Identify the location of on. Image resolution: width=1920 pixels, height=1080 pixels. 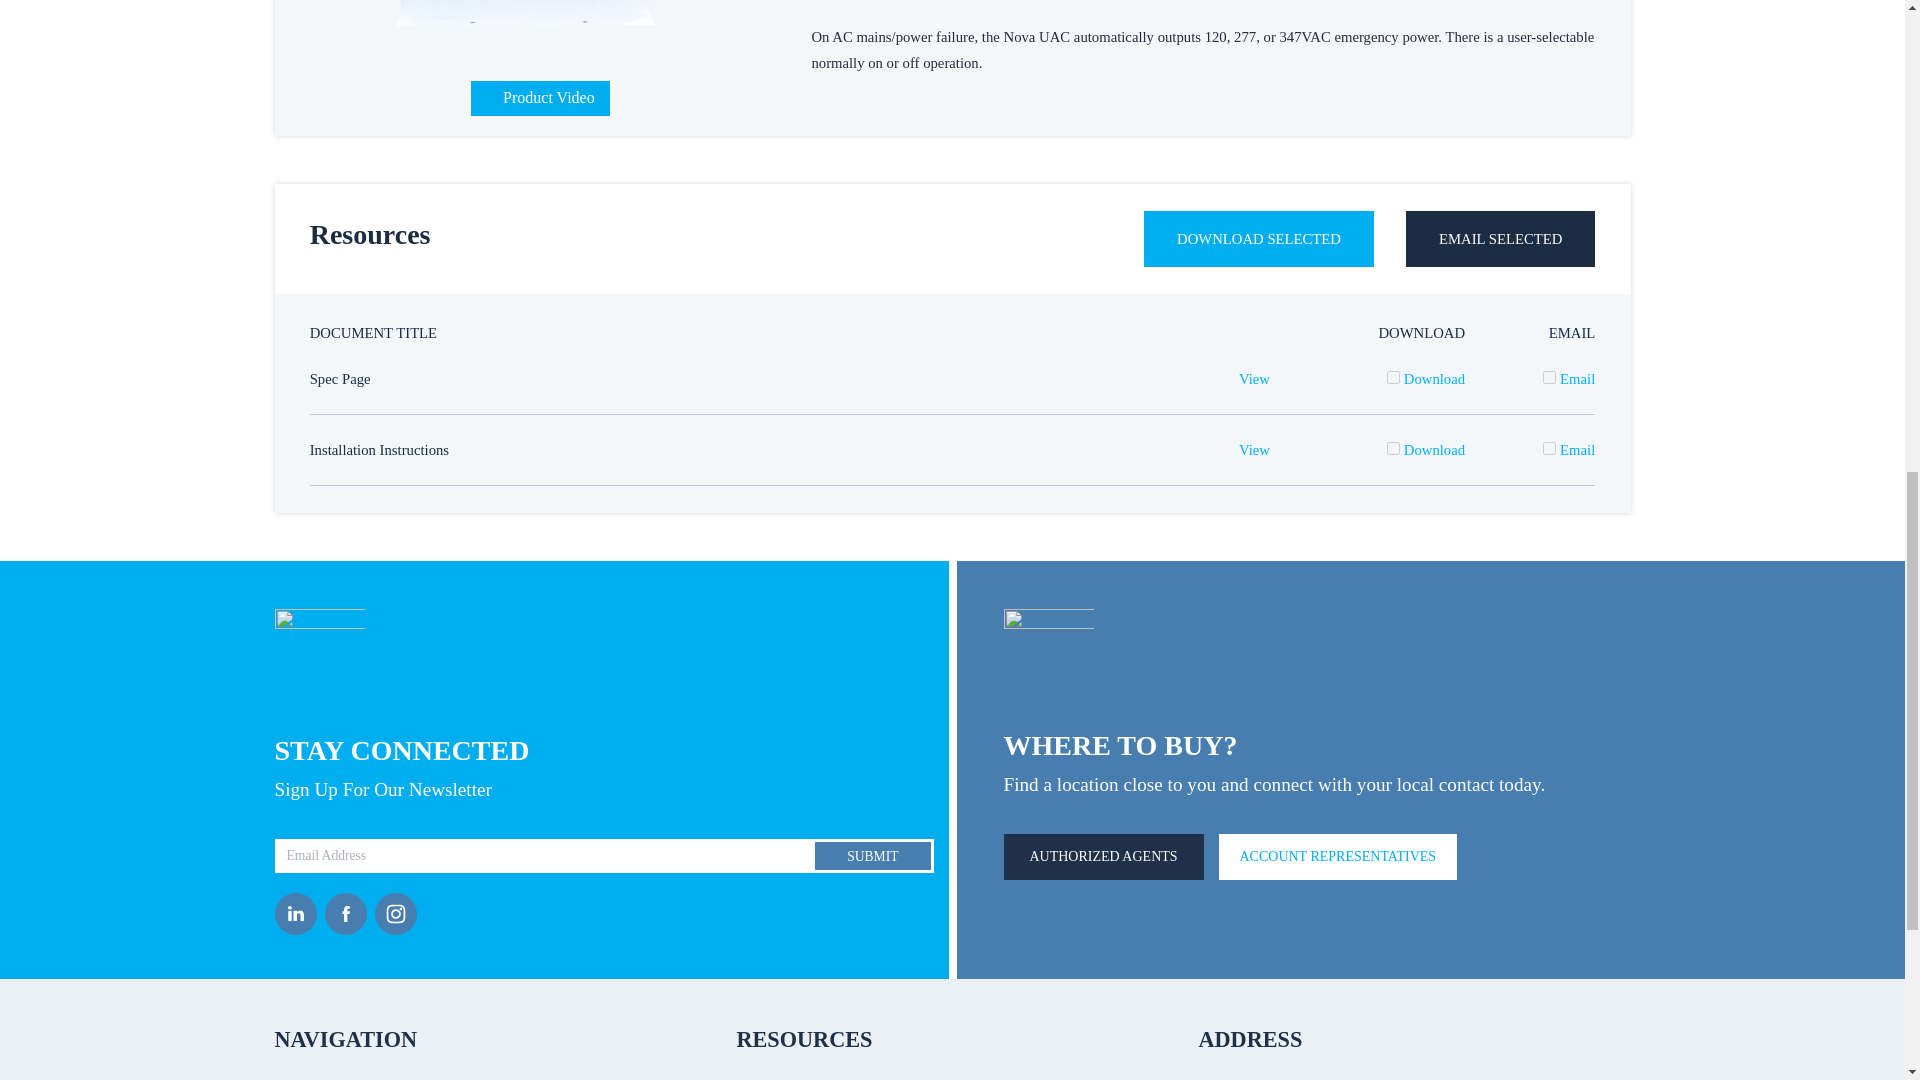
(1392, 448).